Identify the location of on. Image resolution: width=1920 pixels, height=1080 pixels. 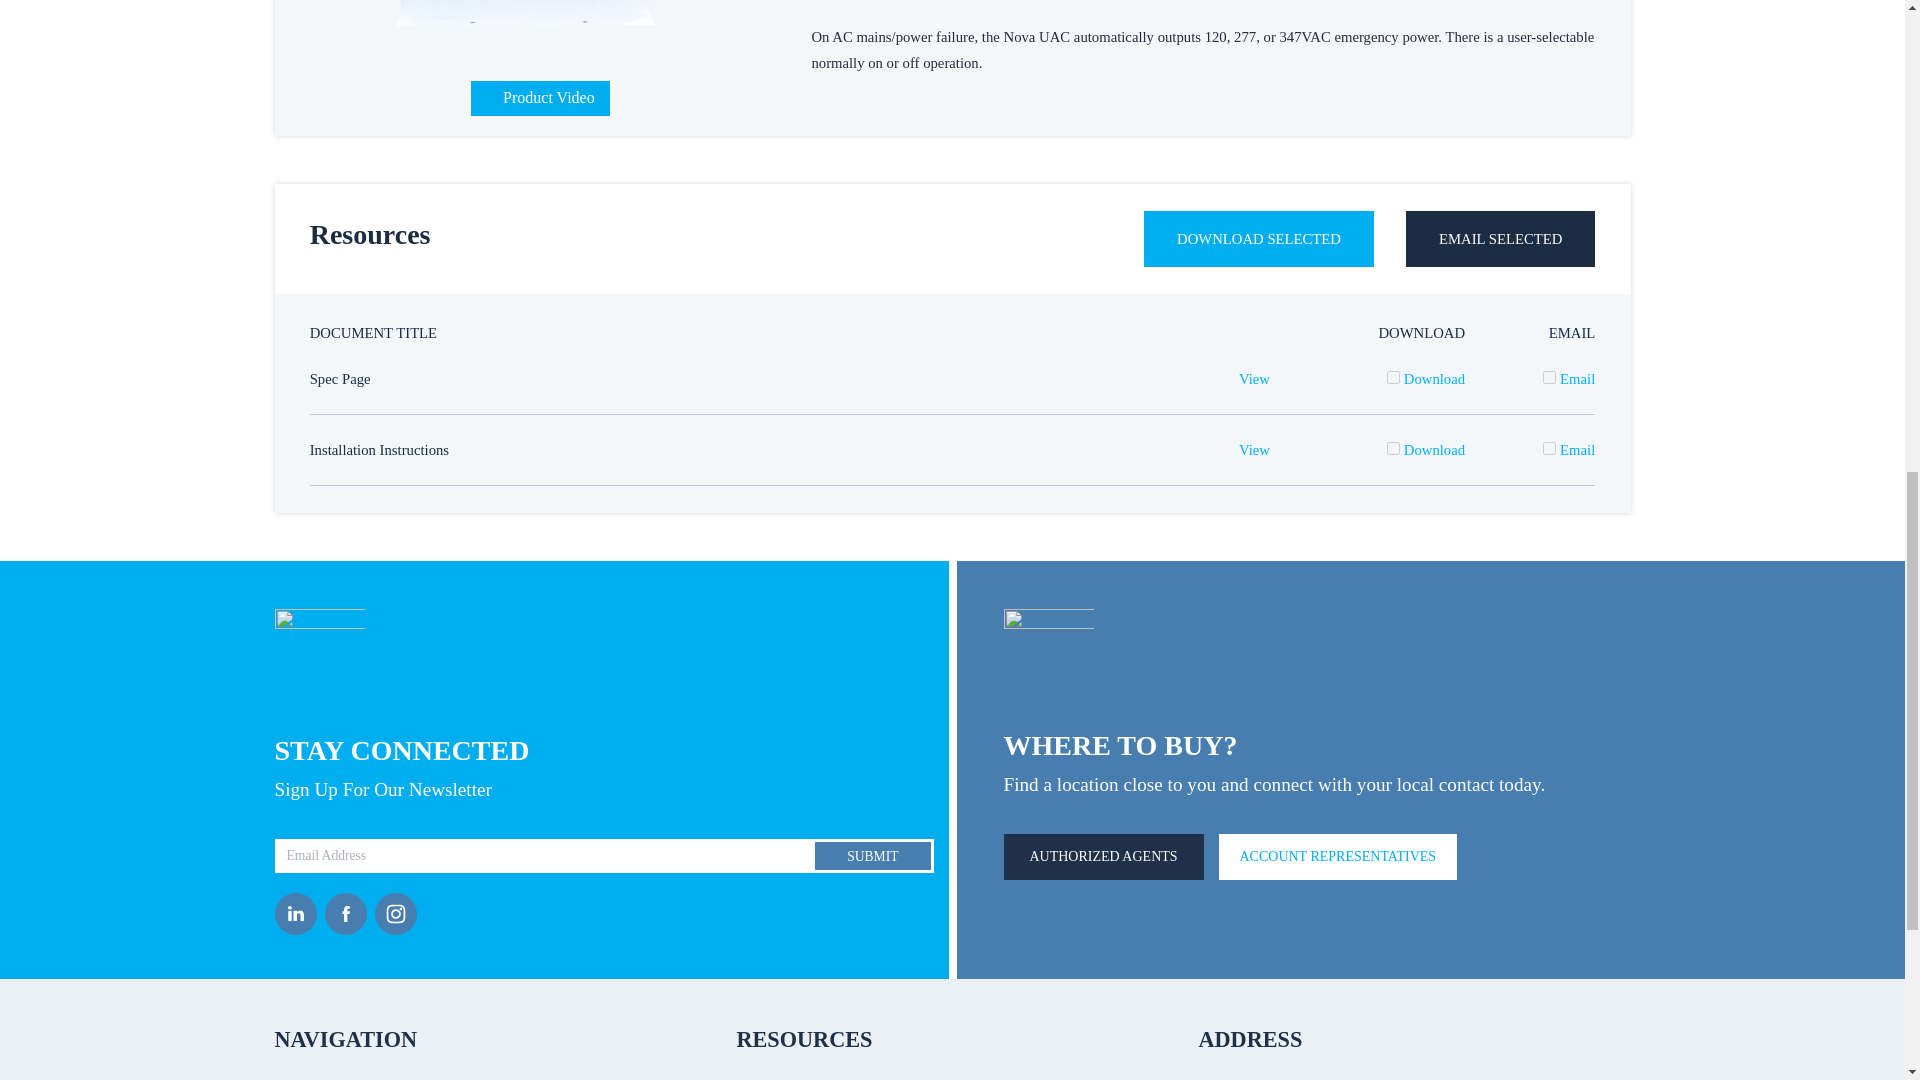
(1392, 448).